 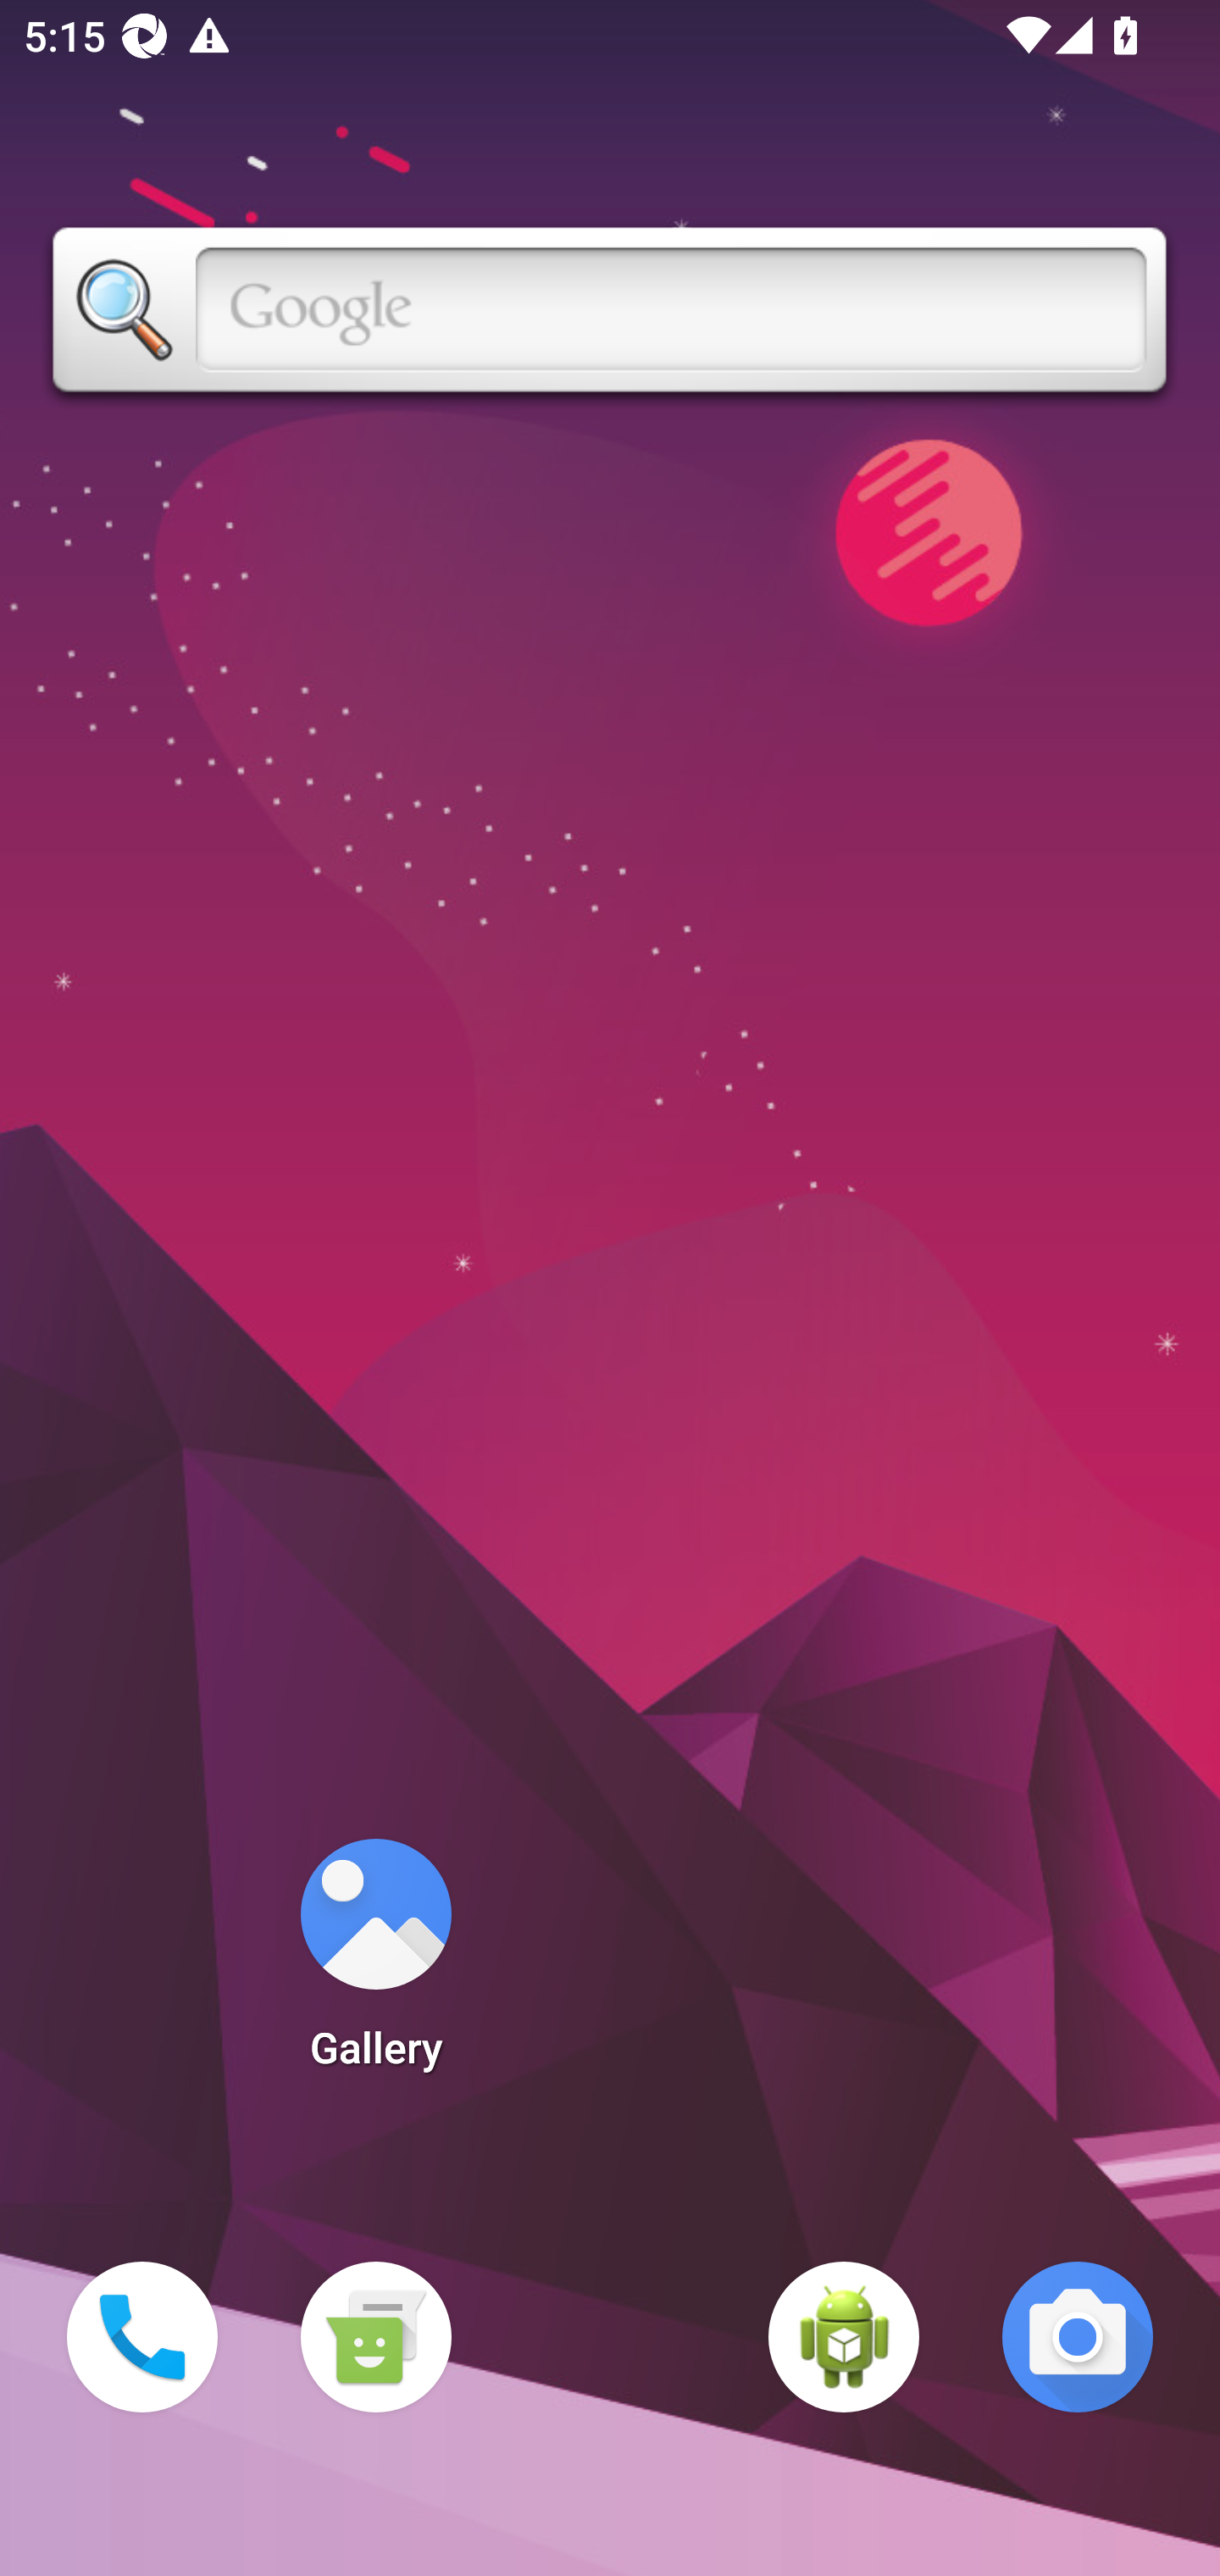 What do you see at coordinates (375, 1964) in the screenshot?
I see `Gallery` at bounding box center [375, 1964].